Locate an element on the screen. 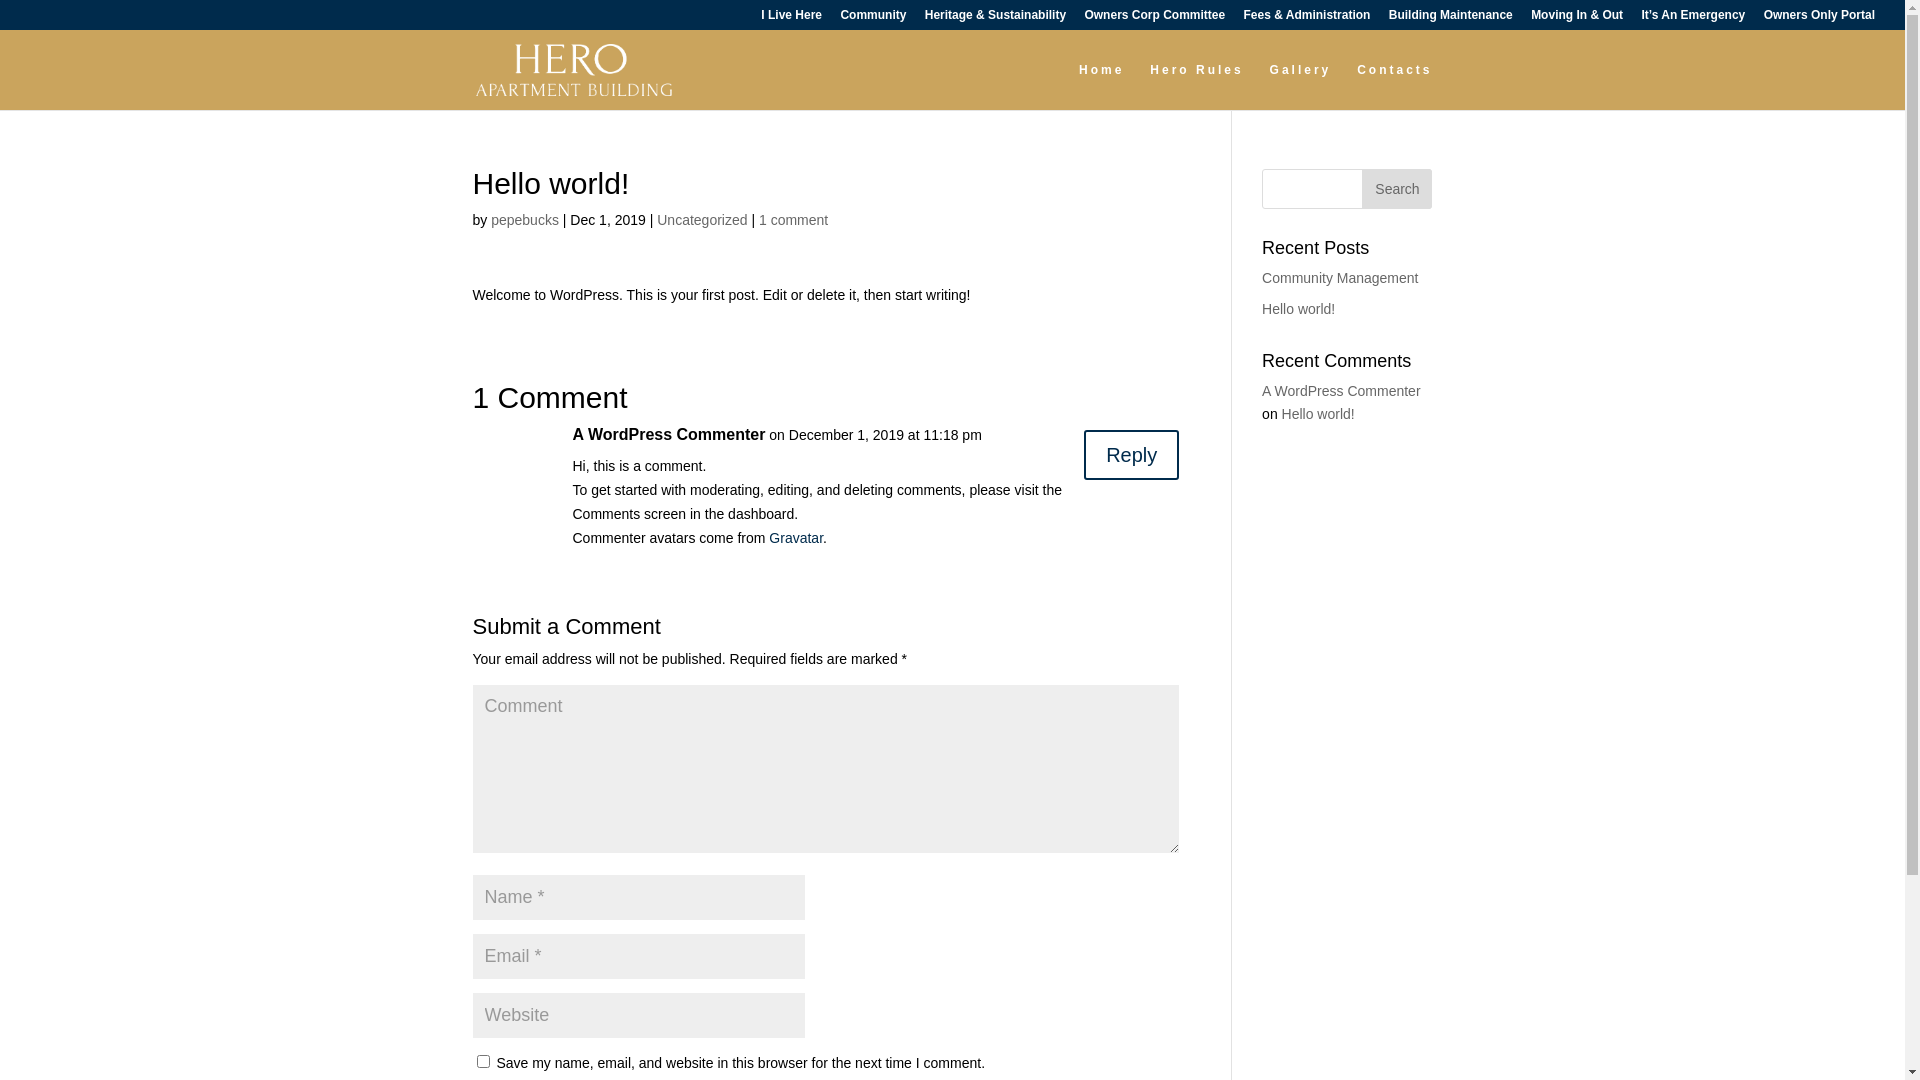 Image resolution: width=1920 pixels, height=1080 pixels. Reply is located at coordinates (1132, 455).